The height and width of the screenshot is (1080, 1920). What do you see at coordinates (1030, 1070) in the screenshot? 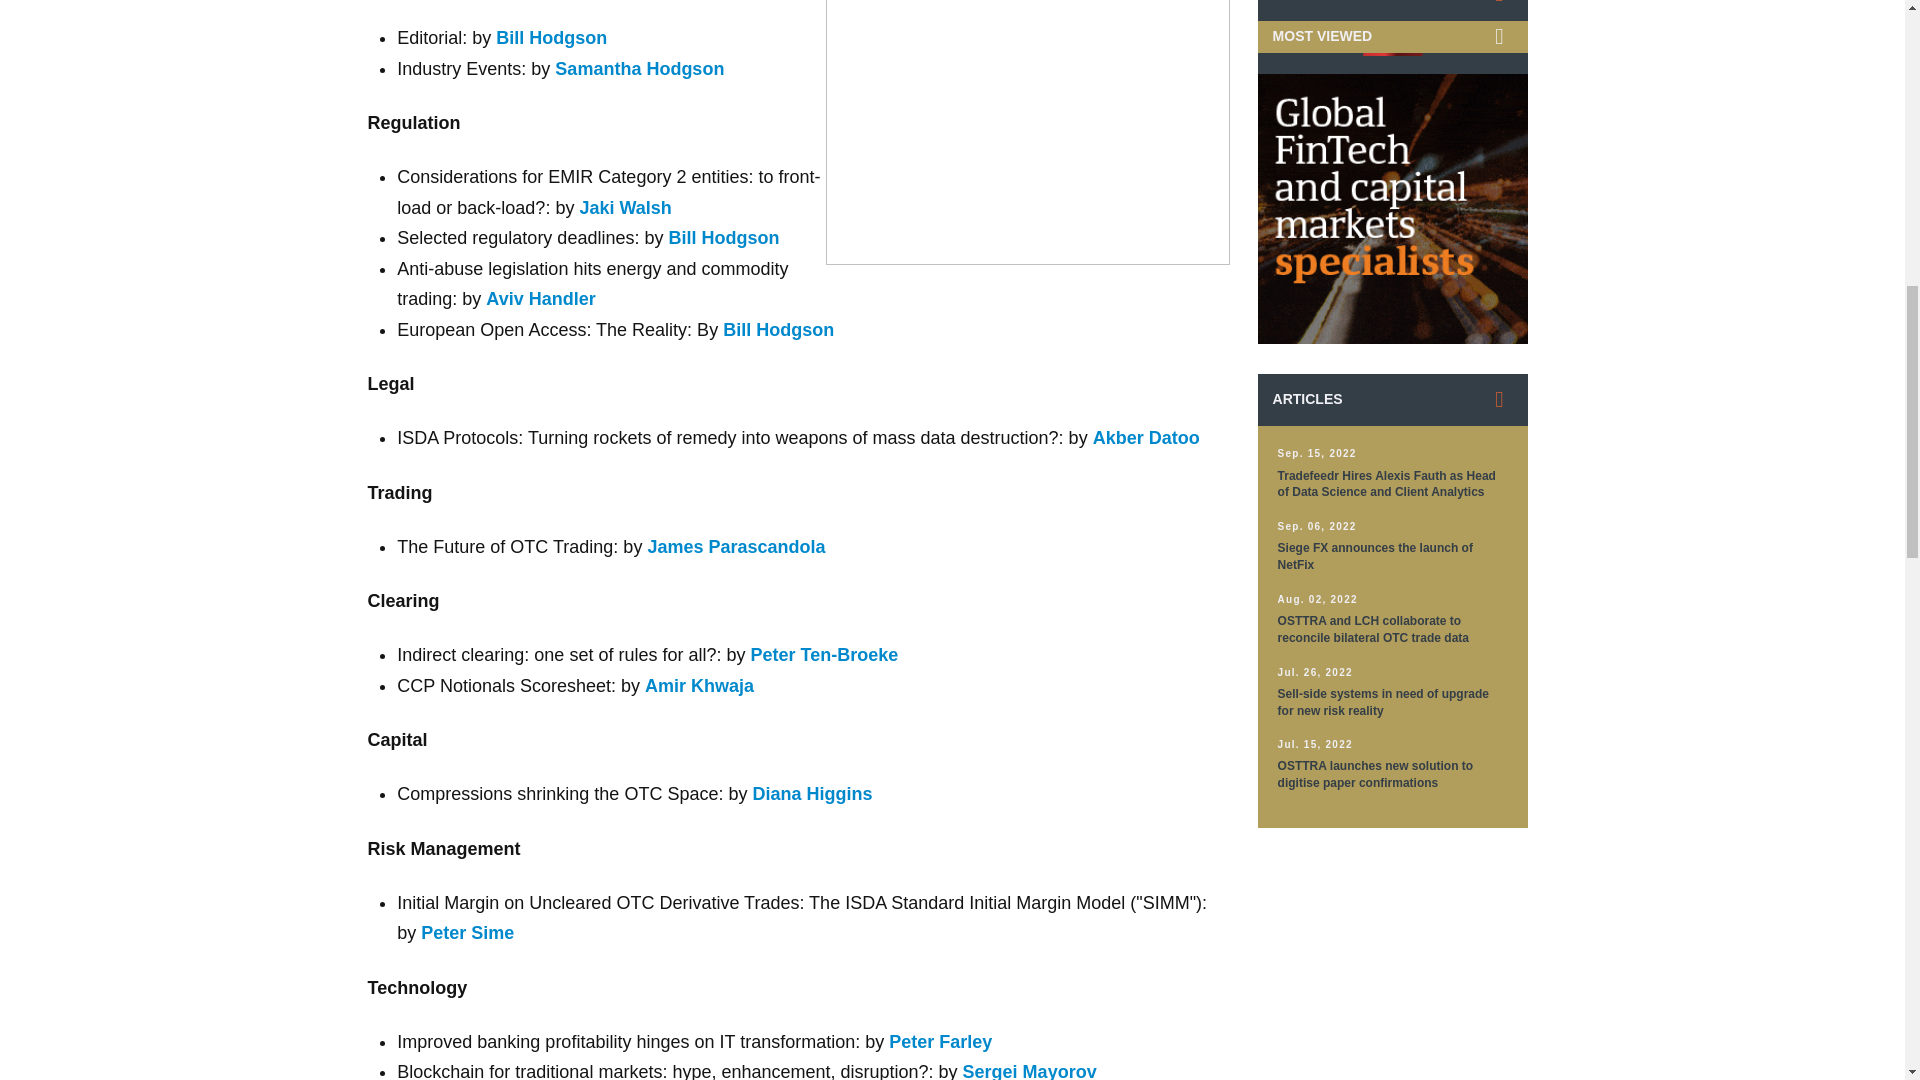
I see `Sergei Mayorov` at bounding box center [1030, 1070].